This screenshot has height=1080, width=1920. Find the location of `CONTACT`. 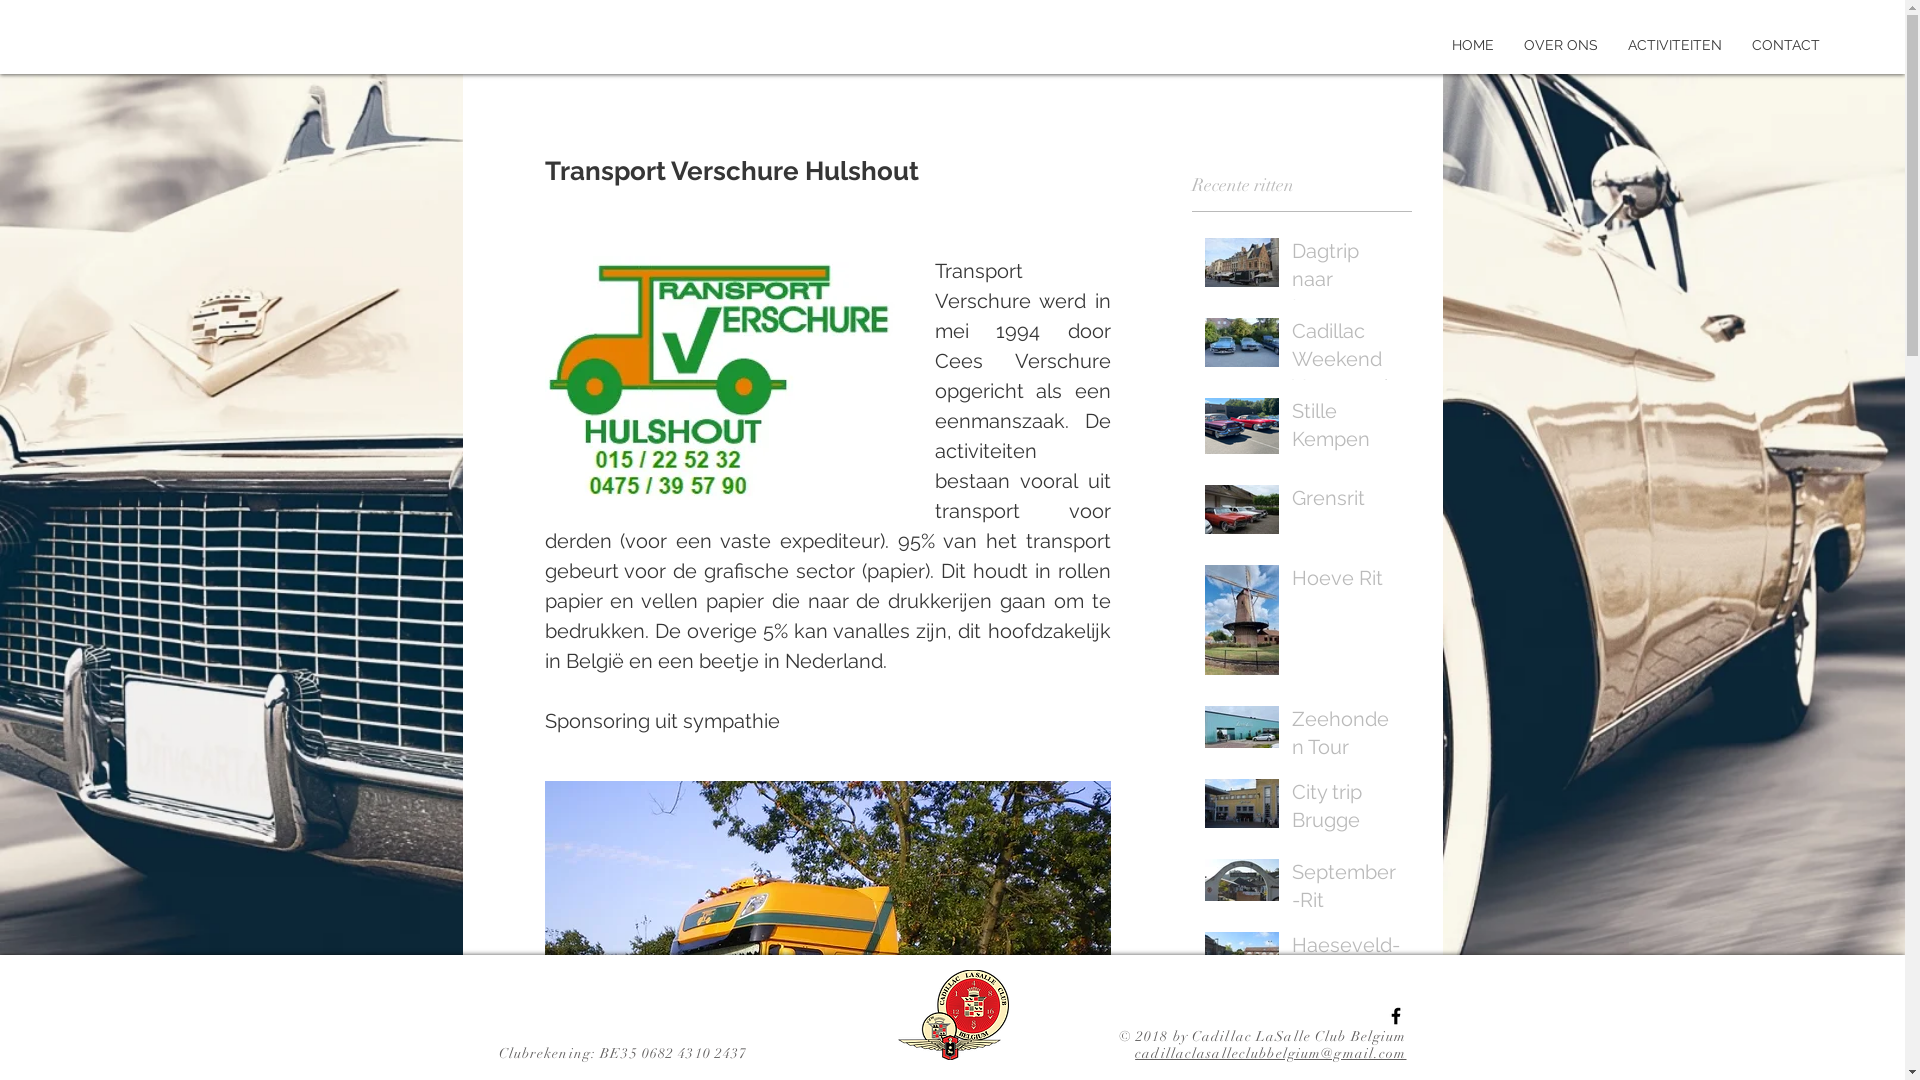

CONTACT is located at coordinates (1786, 45).